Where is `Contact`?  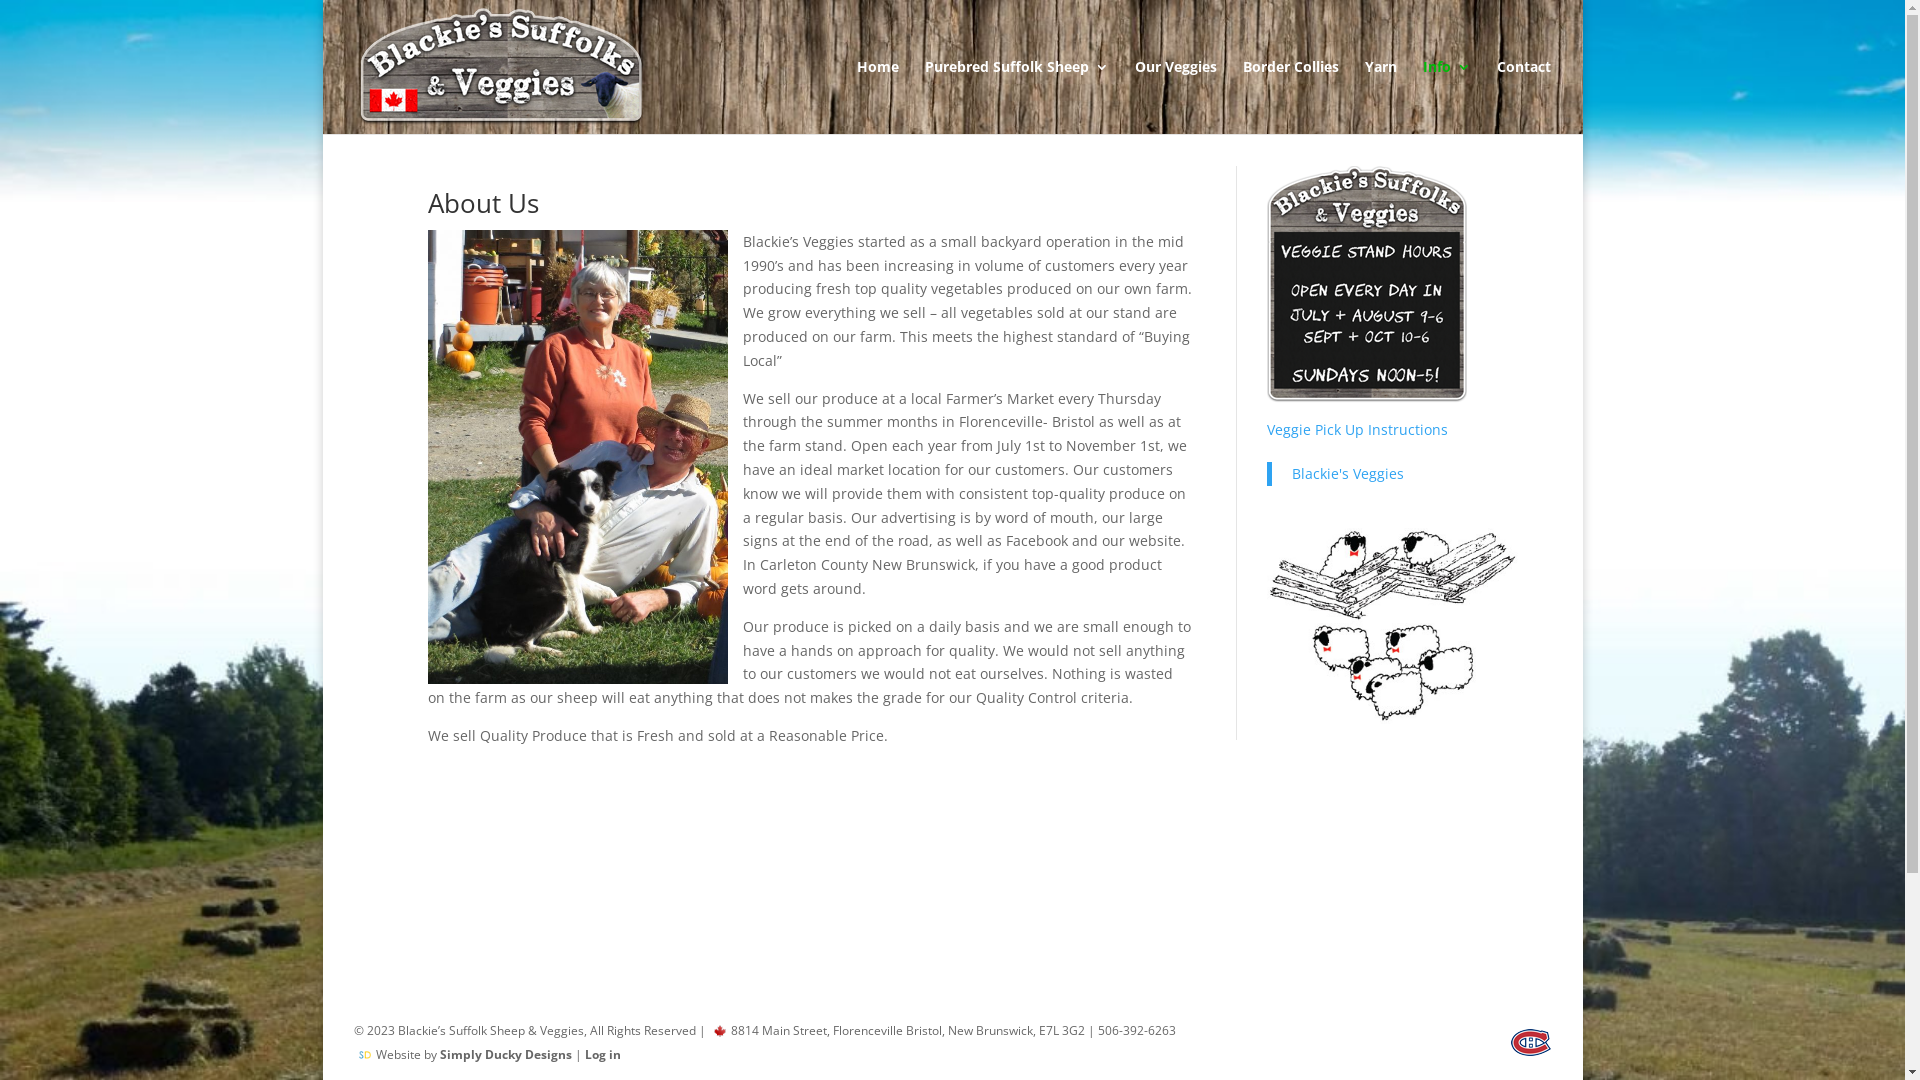 Contact is located at coordinates (1524, 97).